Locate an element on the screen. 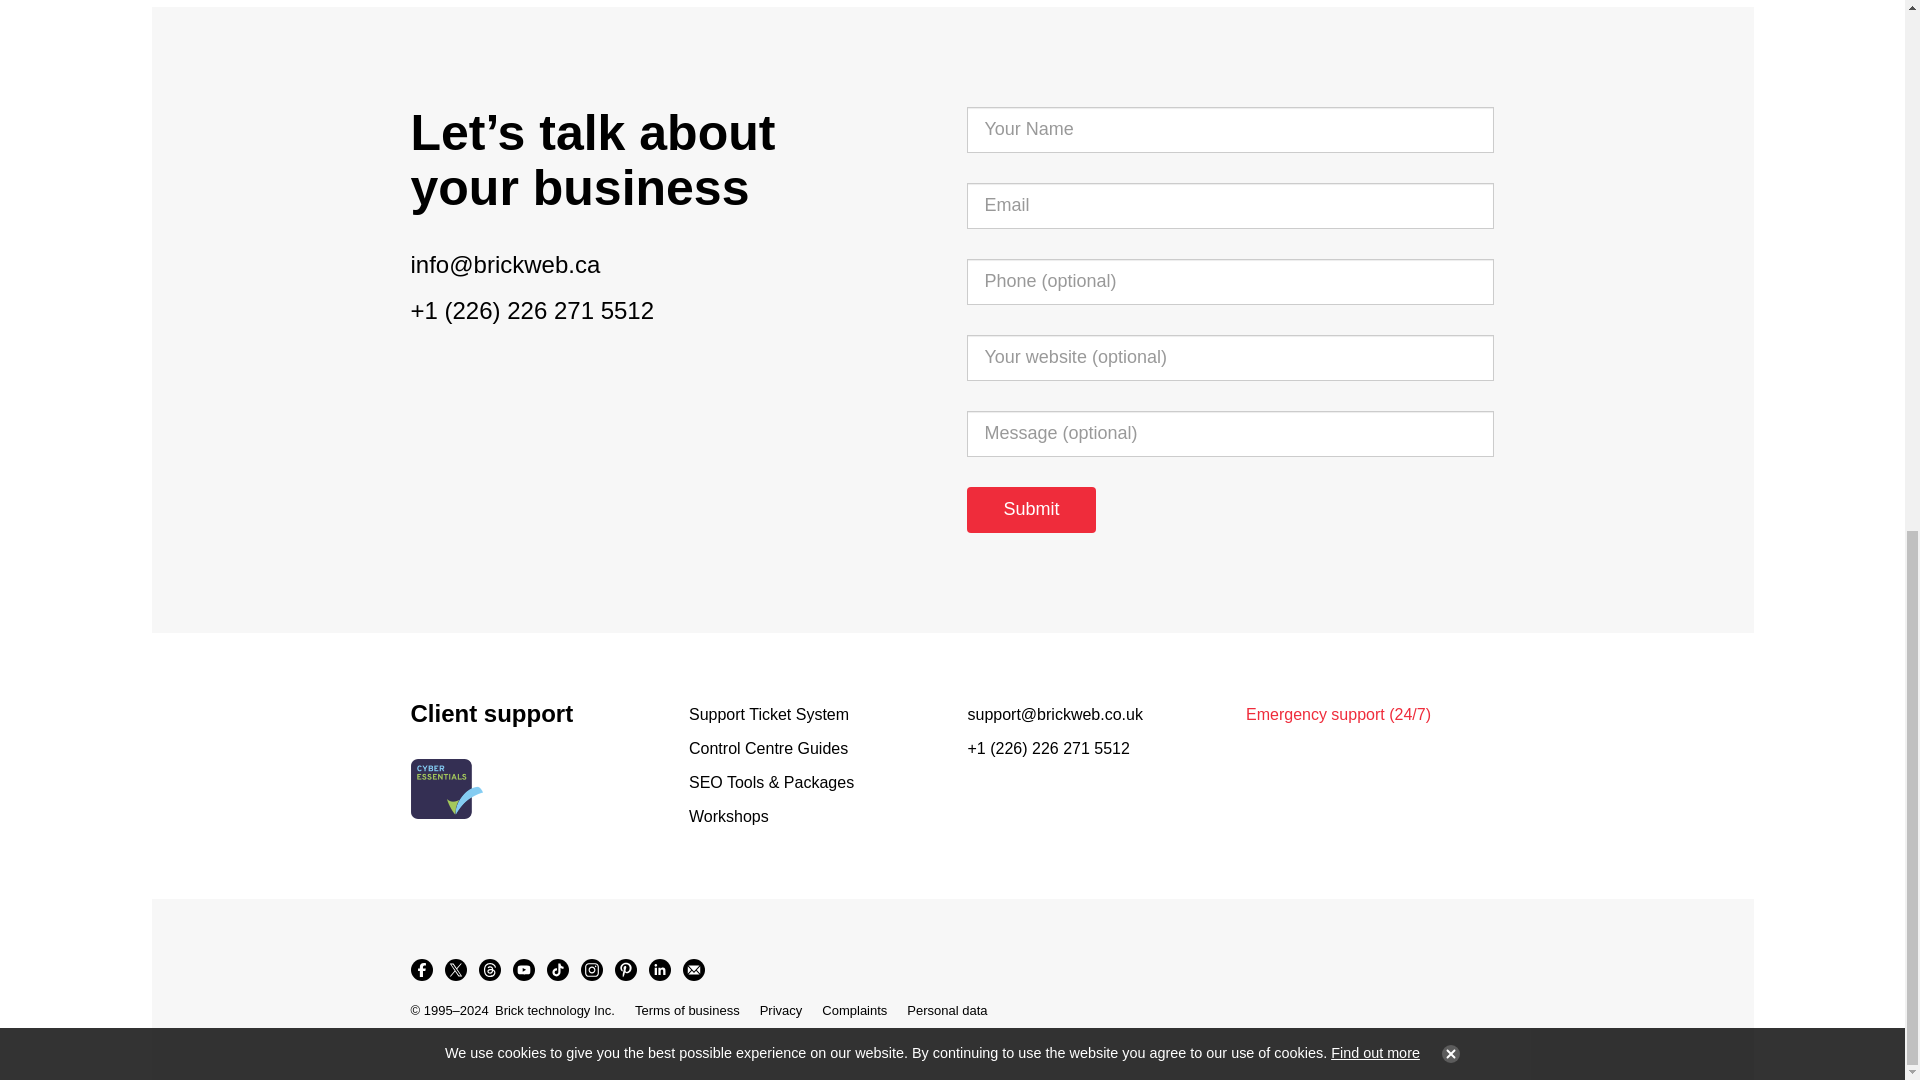 The image size is (1920, 1080). Get a copy of your personal data or Erase my personal data is located at coordinates (946, 1010).